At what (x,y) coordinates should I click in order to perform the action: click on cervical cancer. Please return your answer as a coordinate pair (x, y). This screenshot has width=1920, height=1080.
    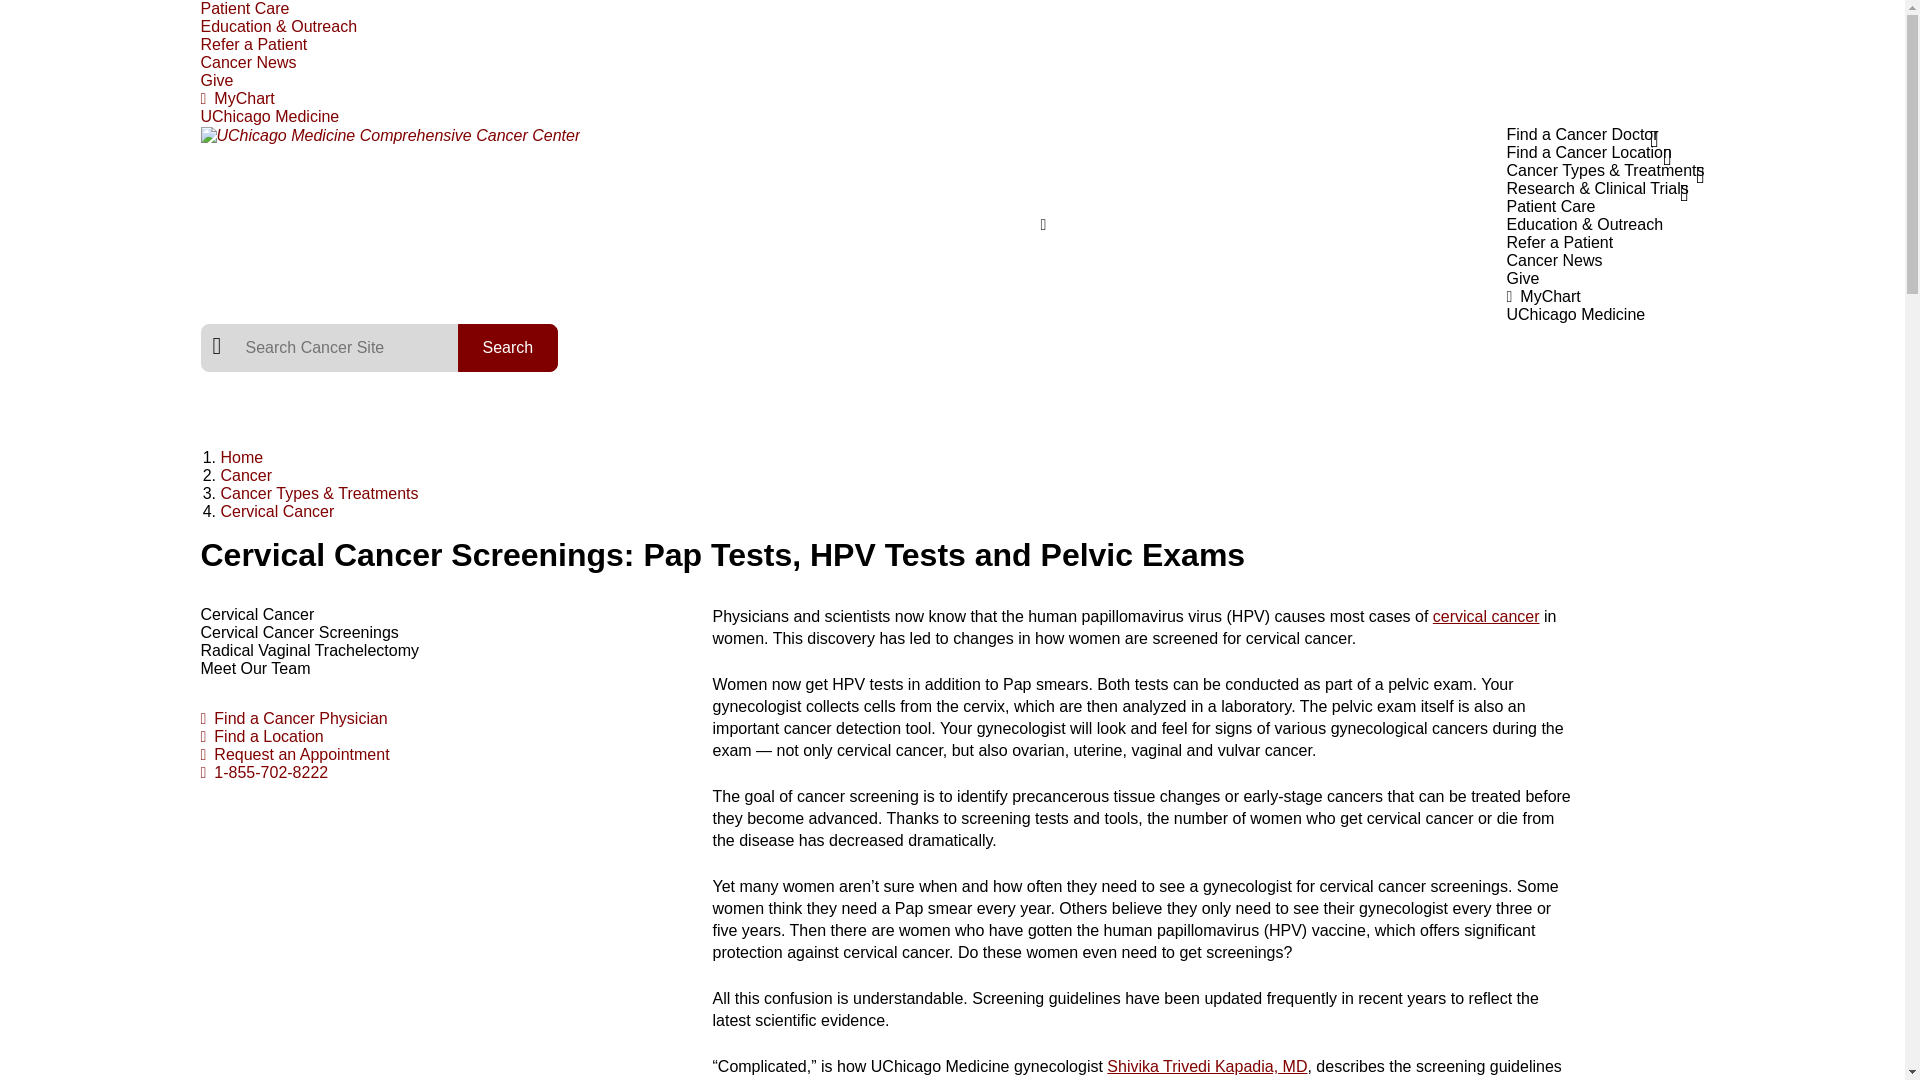
    Looking at the image, I should click on (1486, 616).